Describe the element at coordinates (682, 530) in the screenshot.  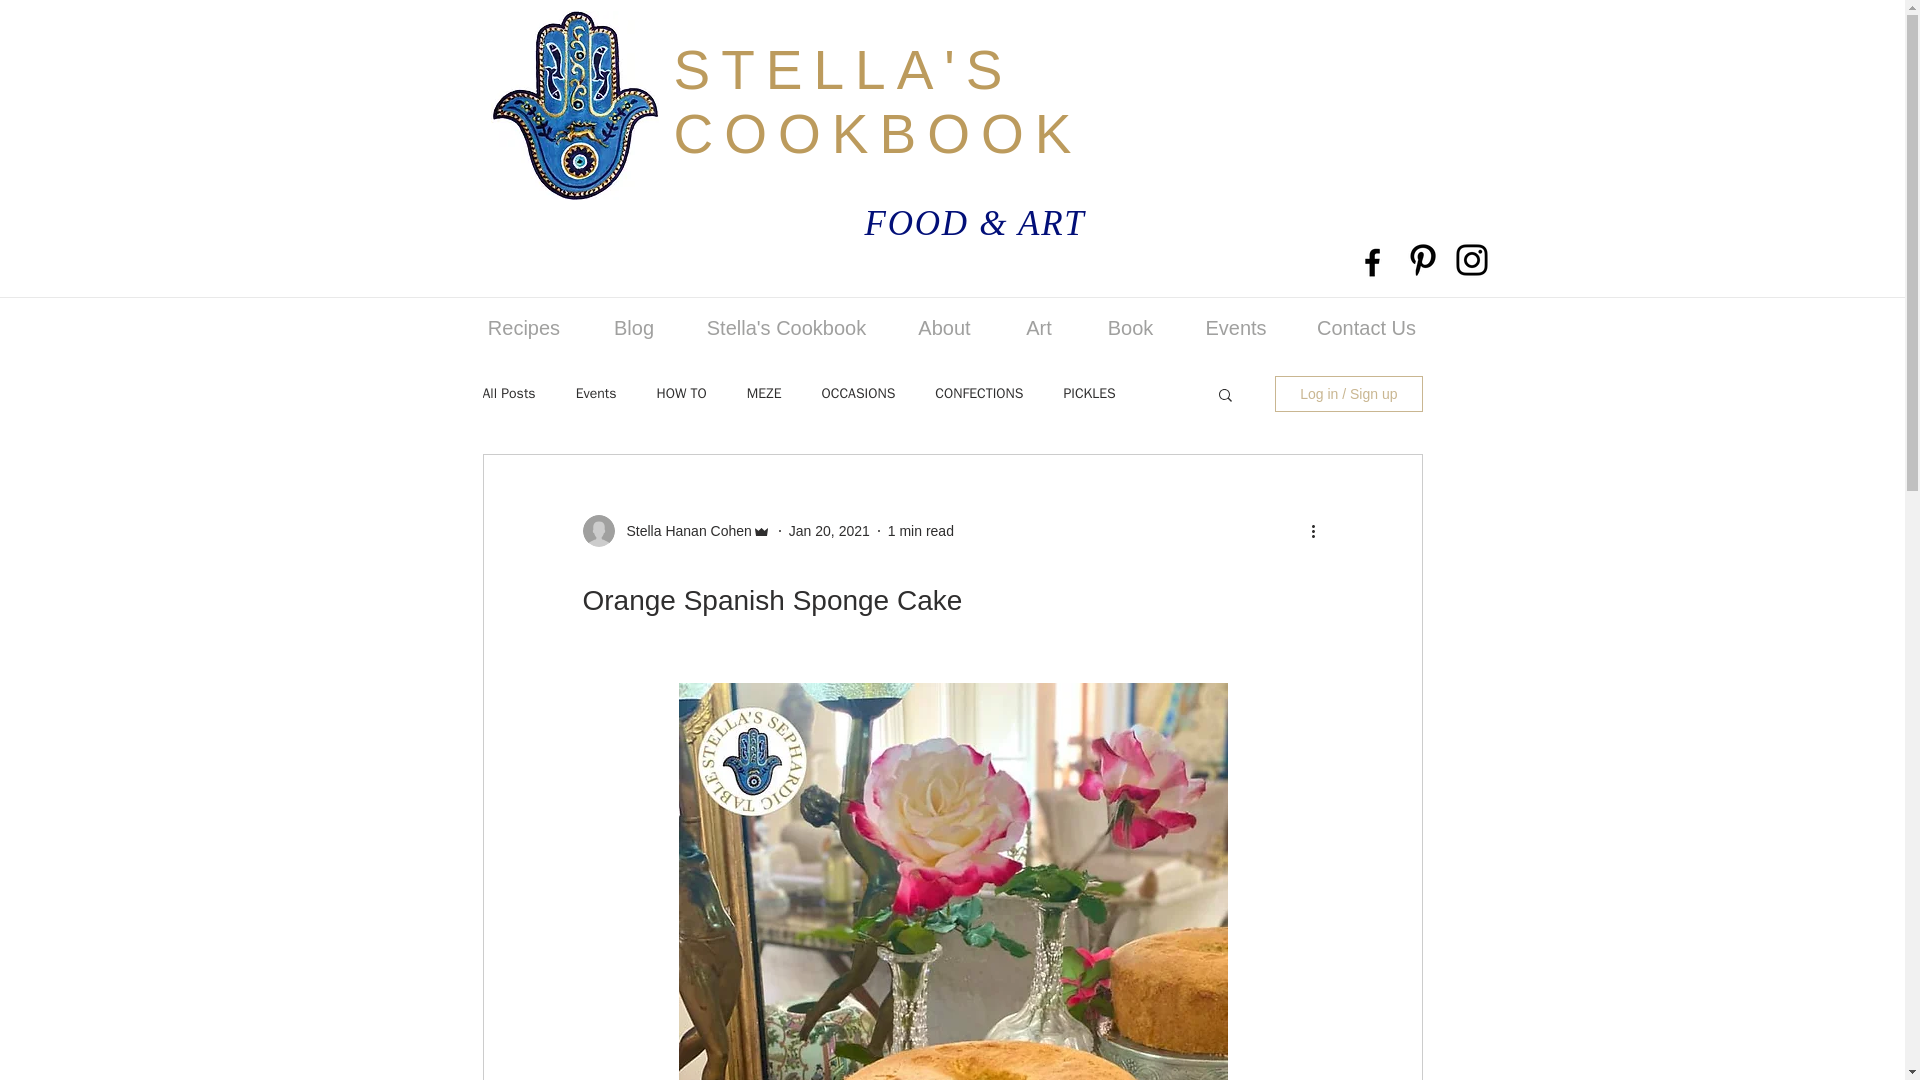
I see `Stella Hanan Cohen` at that location.